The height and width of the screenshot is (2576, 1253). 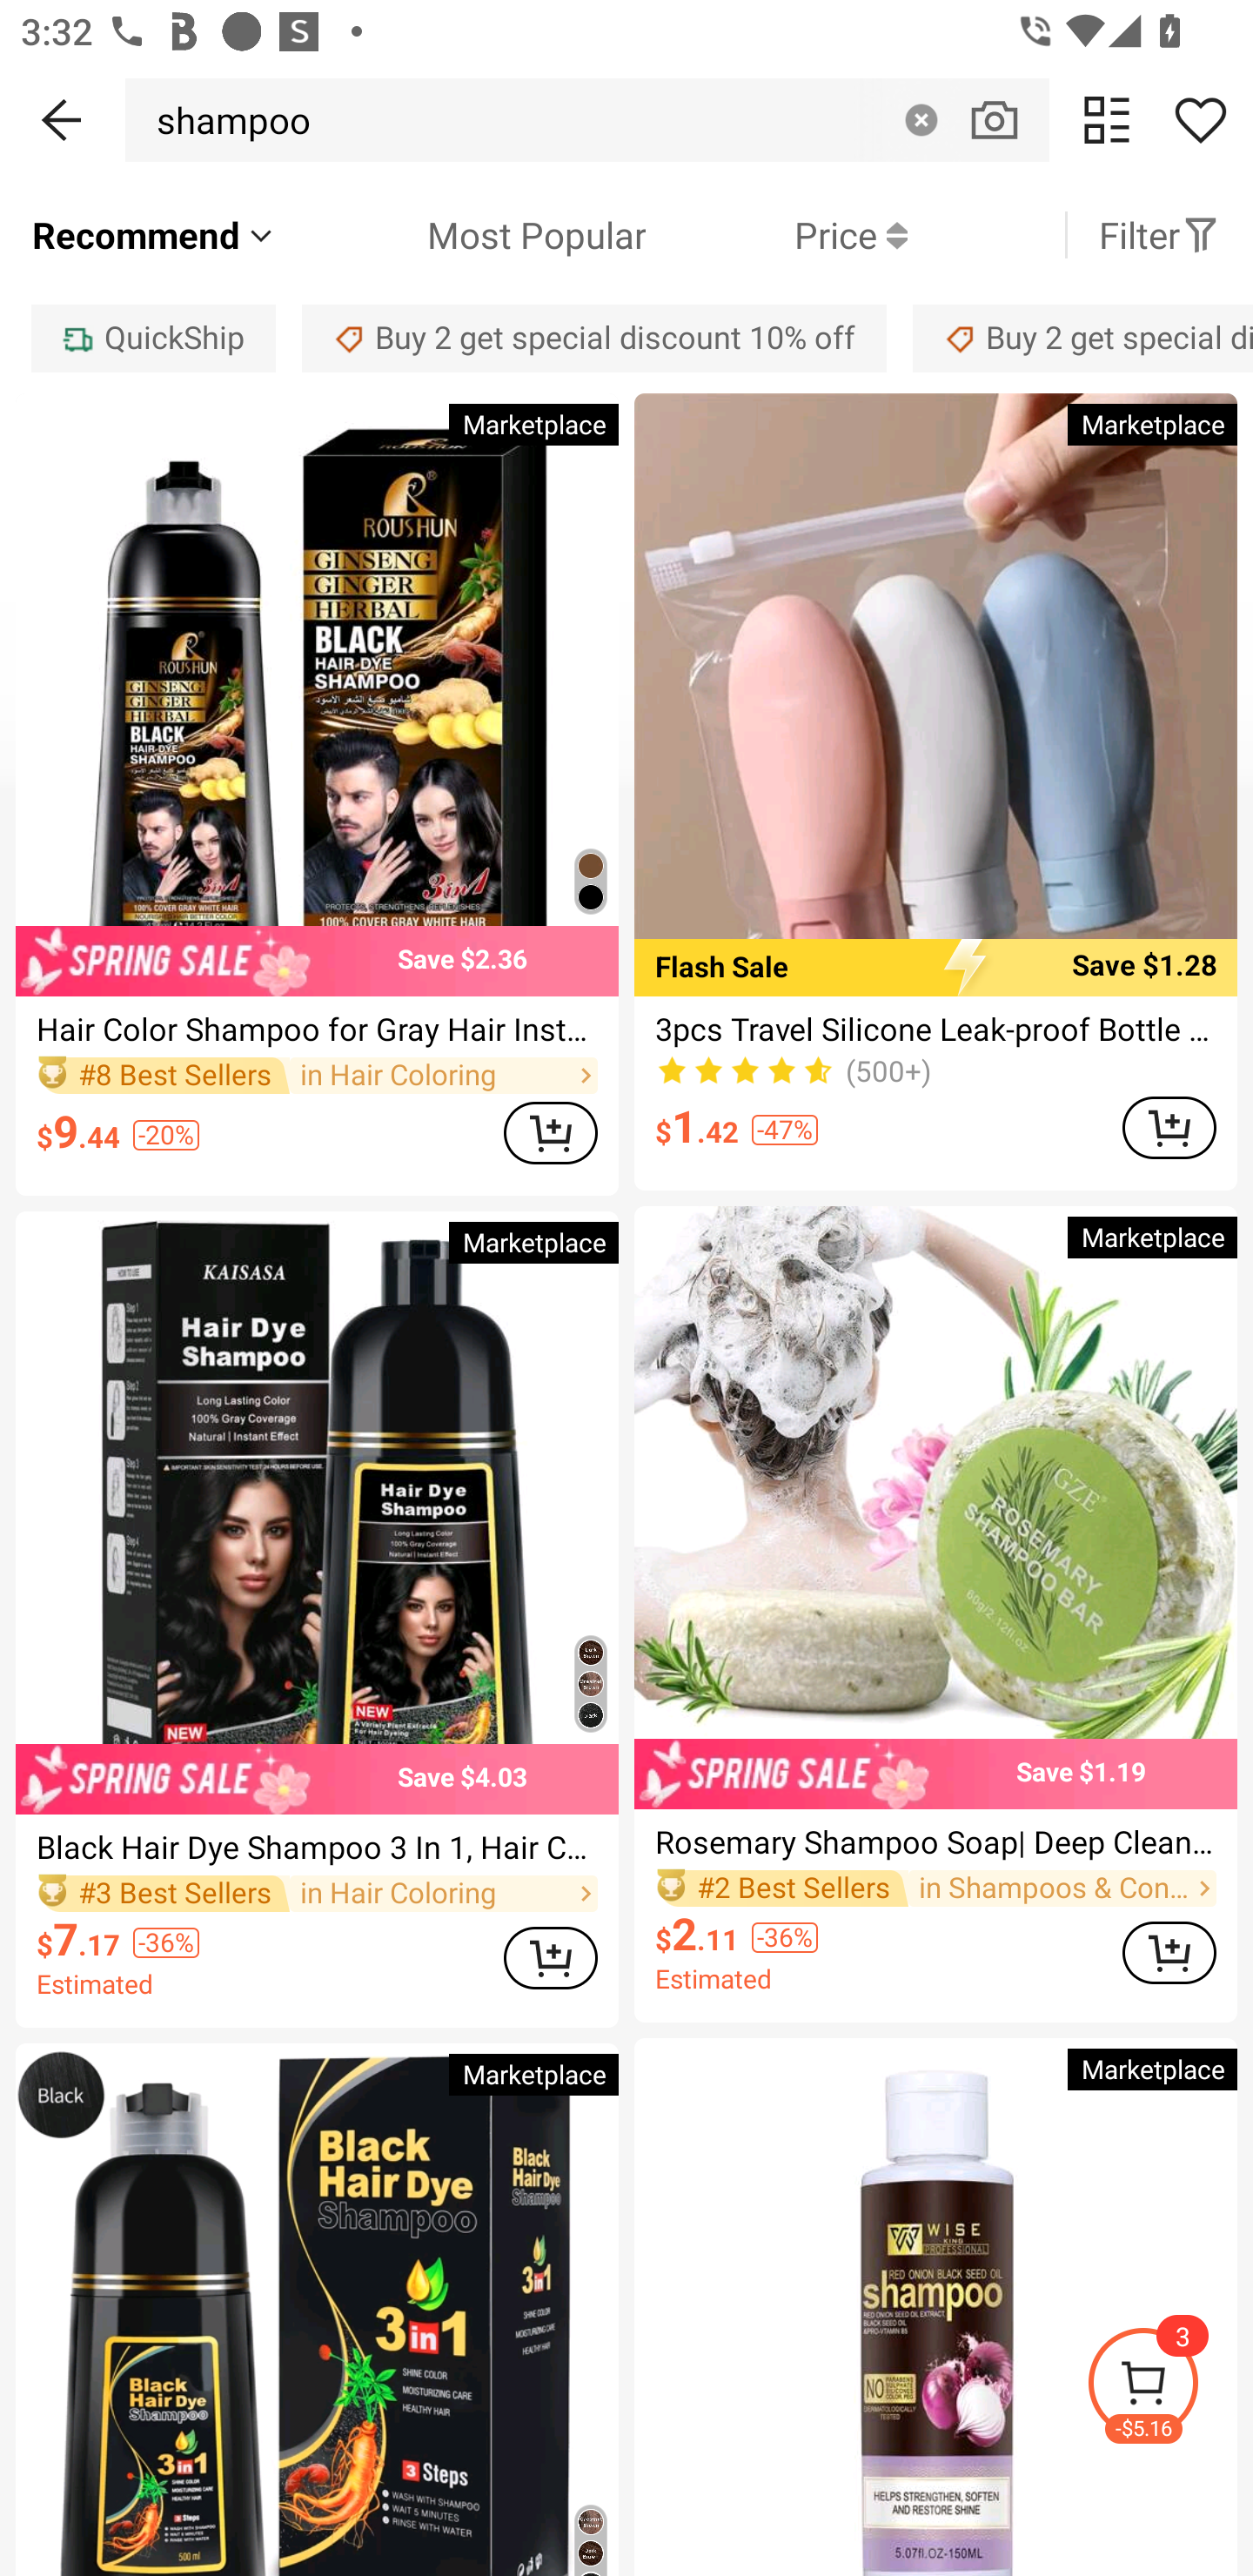 What do you see at coordinates (1082, 339) in the screenshot?
I see `Buy 2 get special discount 30% off` at bounding box center [1082, 339].